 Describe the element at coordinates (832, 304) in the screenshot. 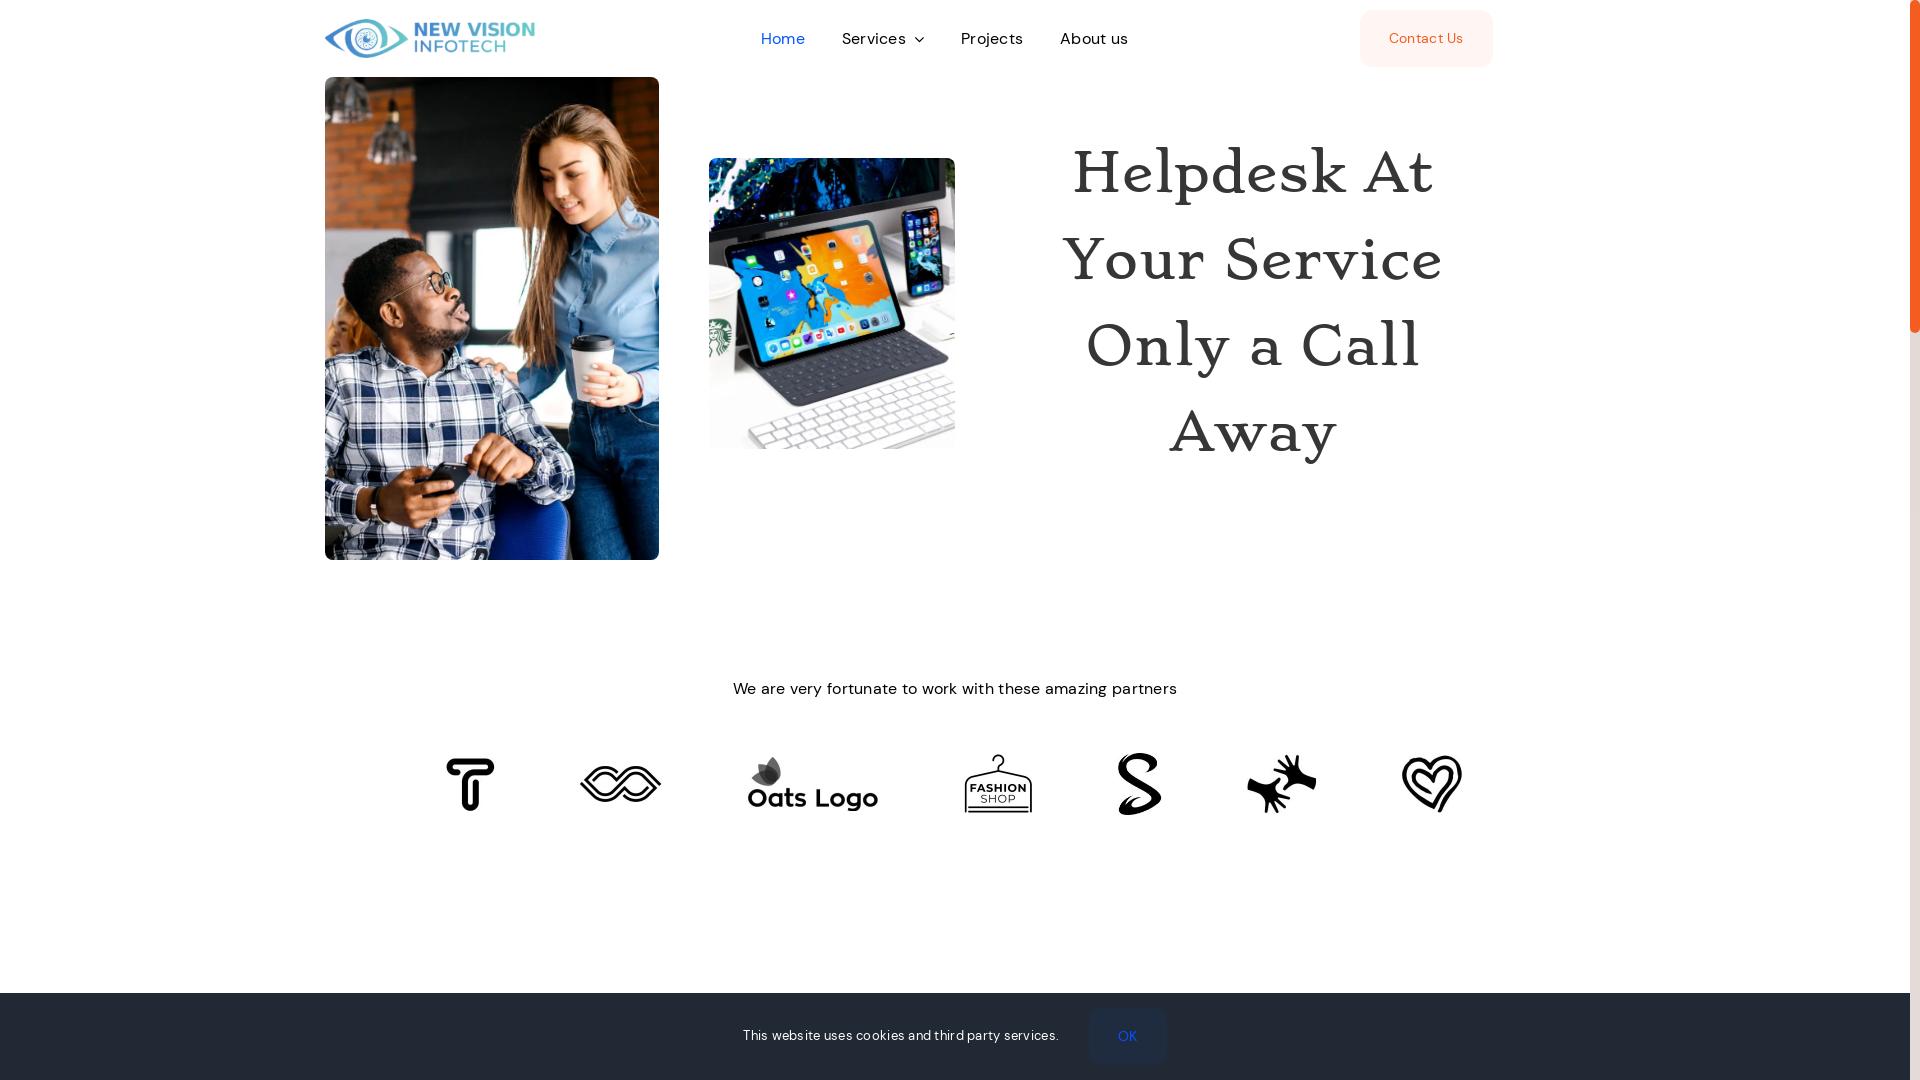

I see `Ipad` at that location.